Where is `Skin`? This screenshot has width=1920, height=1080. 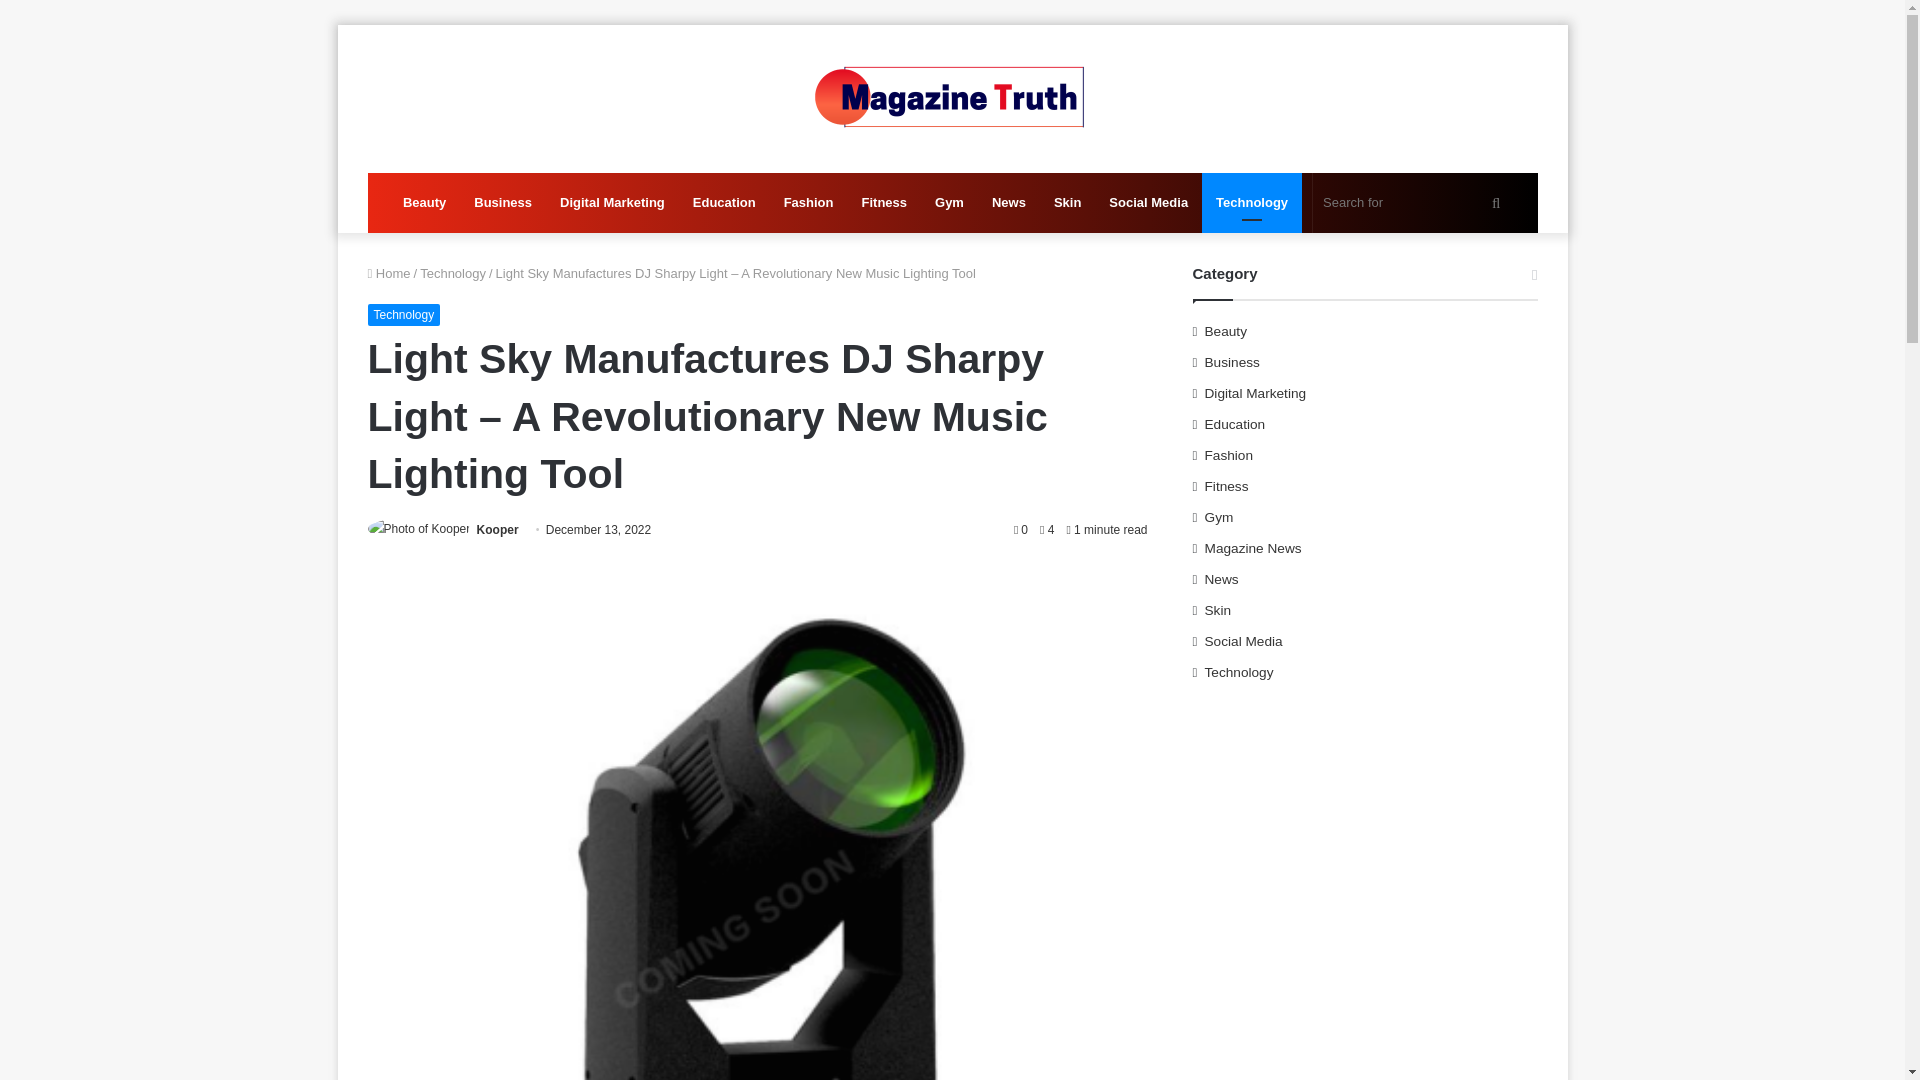
Skin is located at coordinates (1067, 202).